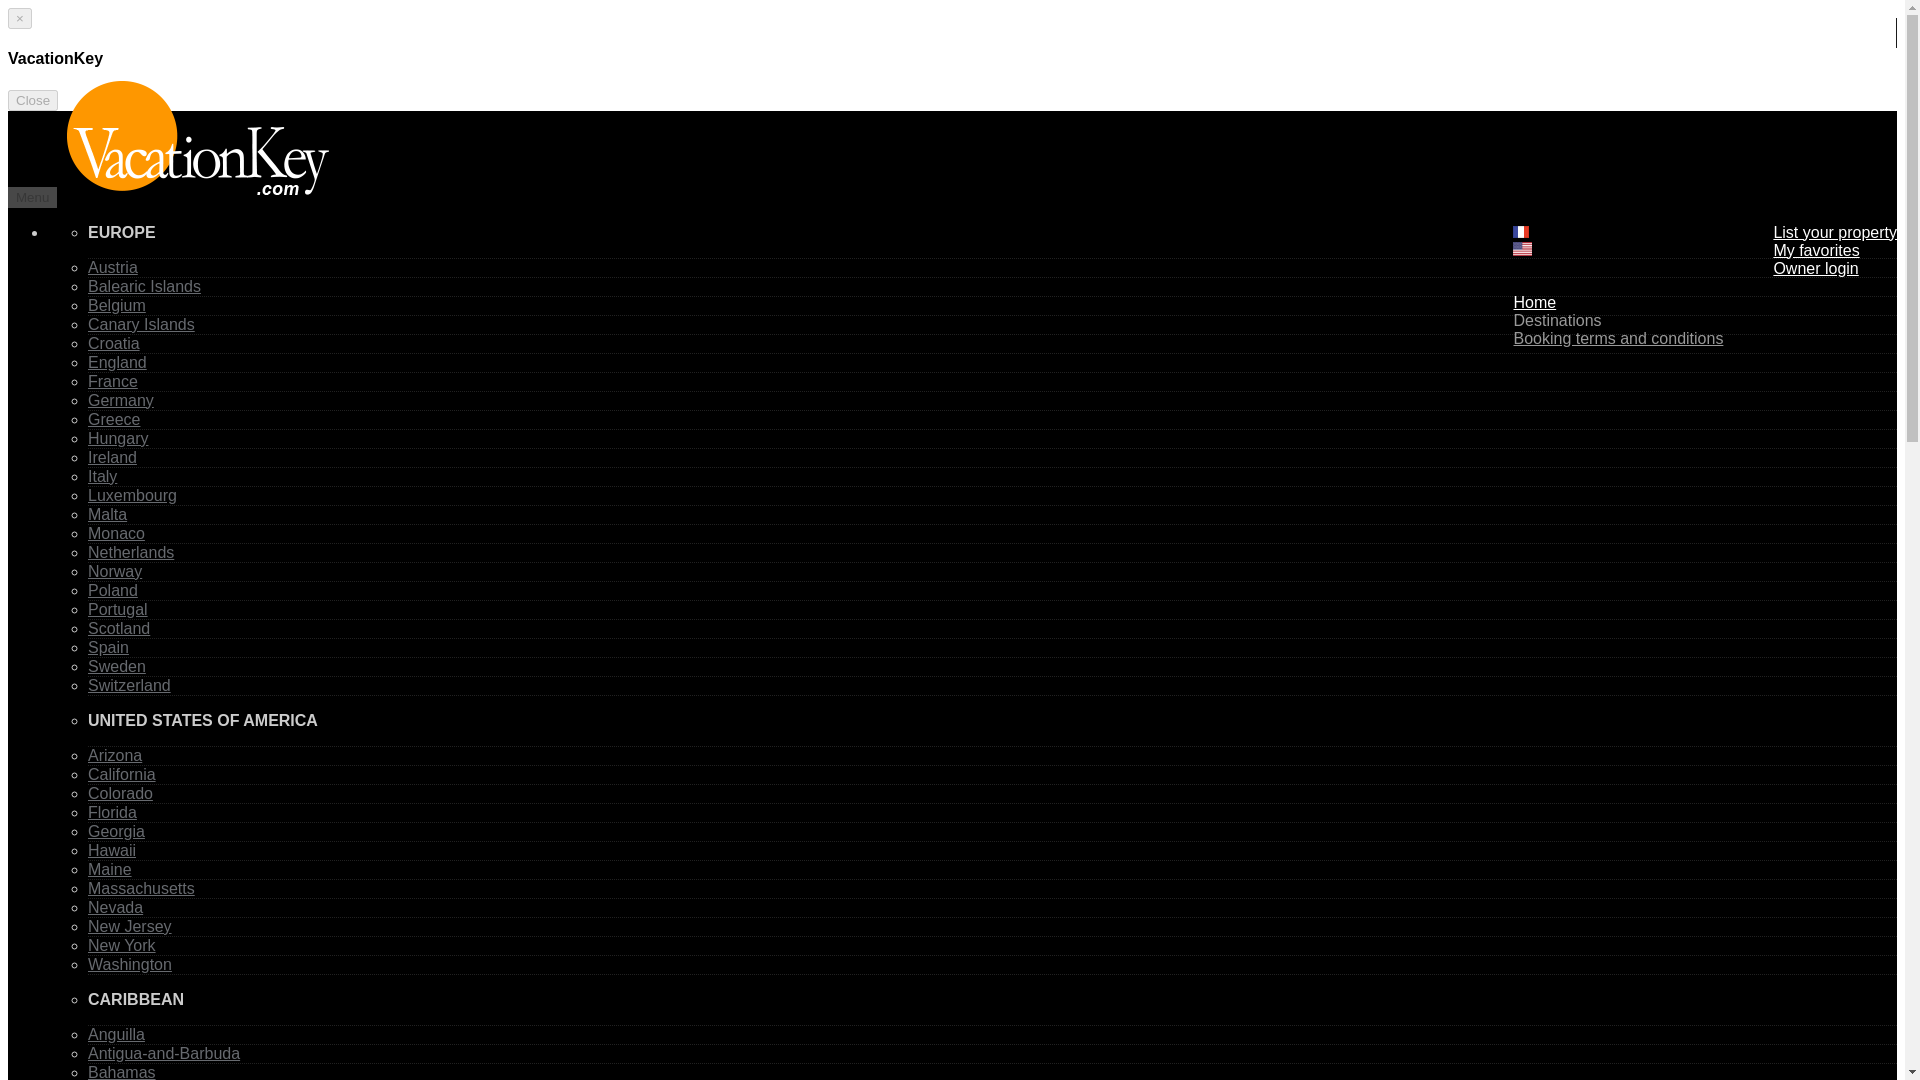 The image size is (1920, 1080). I want to click on Home, so click(1534, 302).